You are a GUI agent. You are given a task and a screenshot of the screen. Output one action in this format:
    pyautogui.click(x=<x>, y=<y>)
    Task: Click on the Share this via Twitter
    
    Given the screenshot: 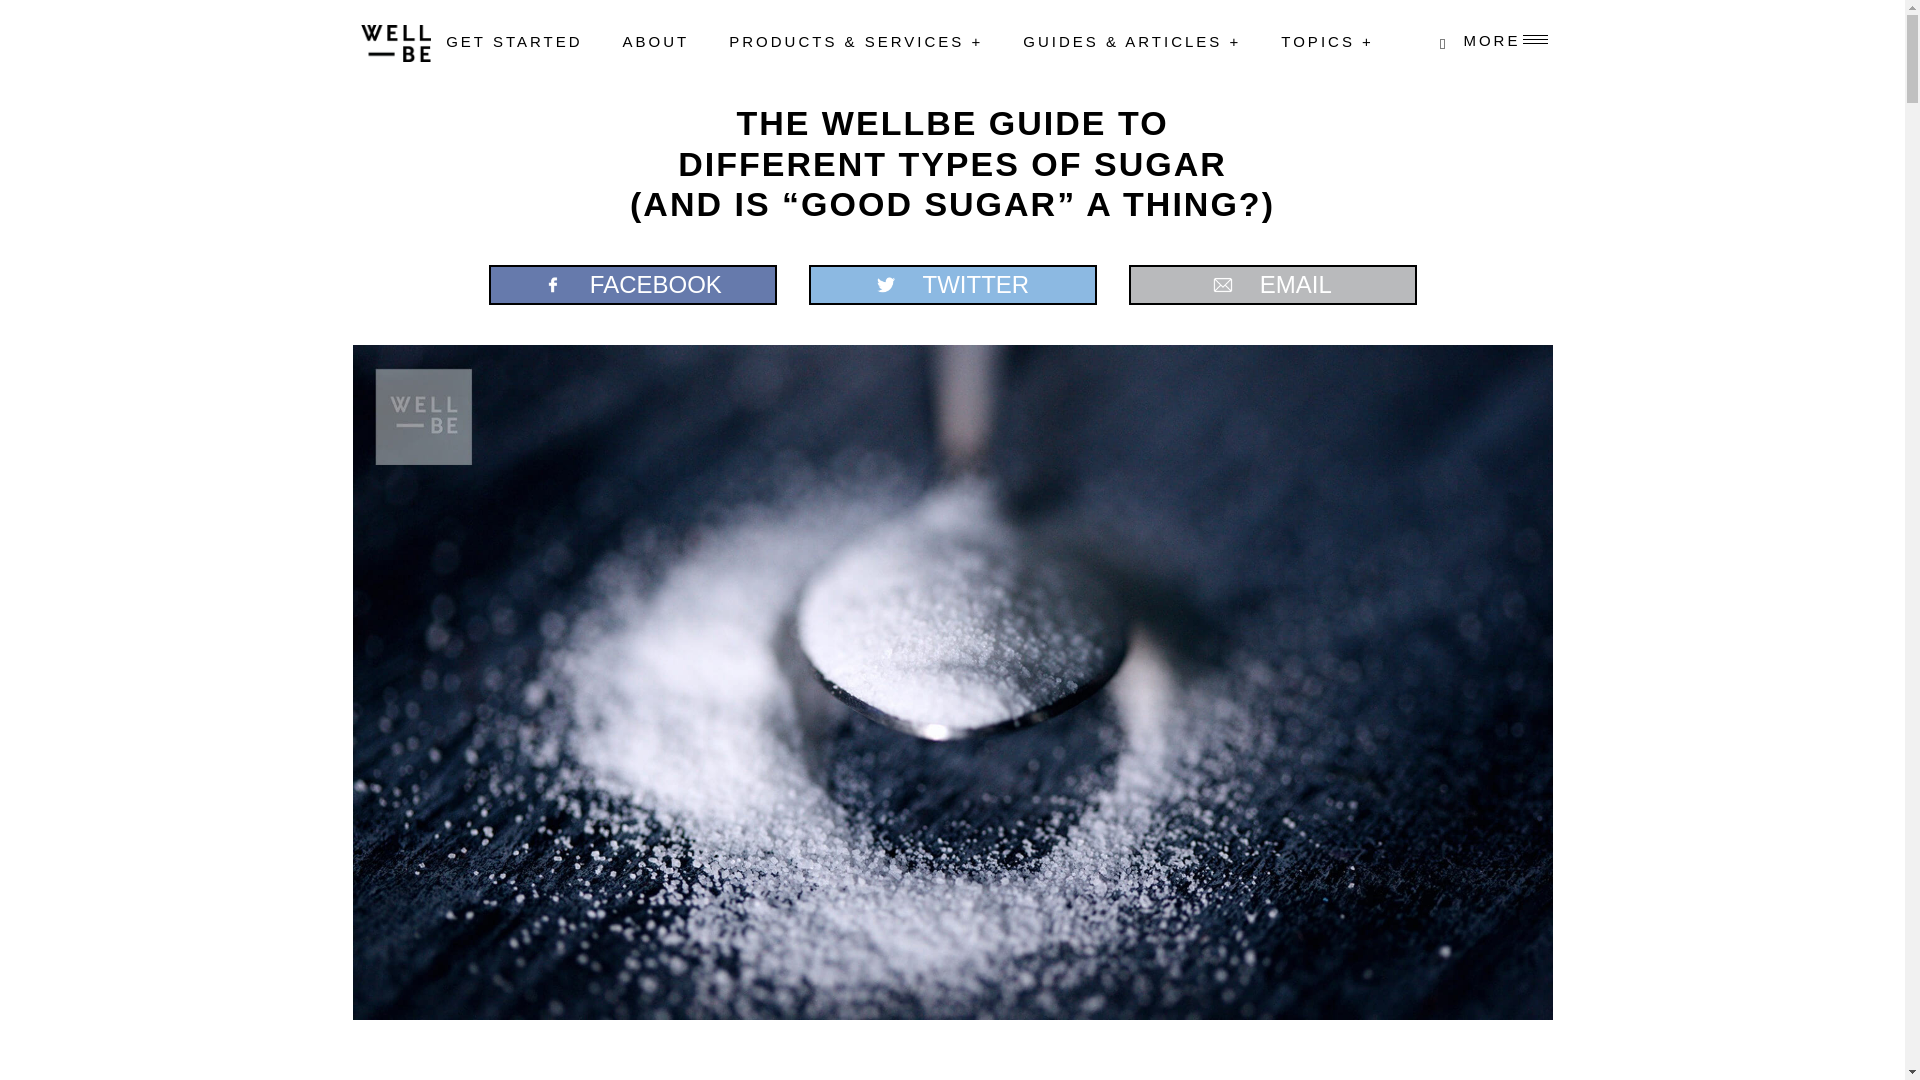 What is the action you would take?
    pyautogui.click(x=952, y=284)
    